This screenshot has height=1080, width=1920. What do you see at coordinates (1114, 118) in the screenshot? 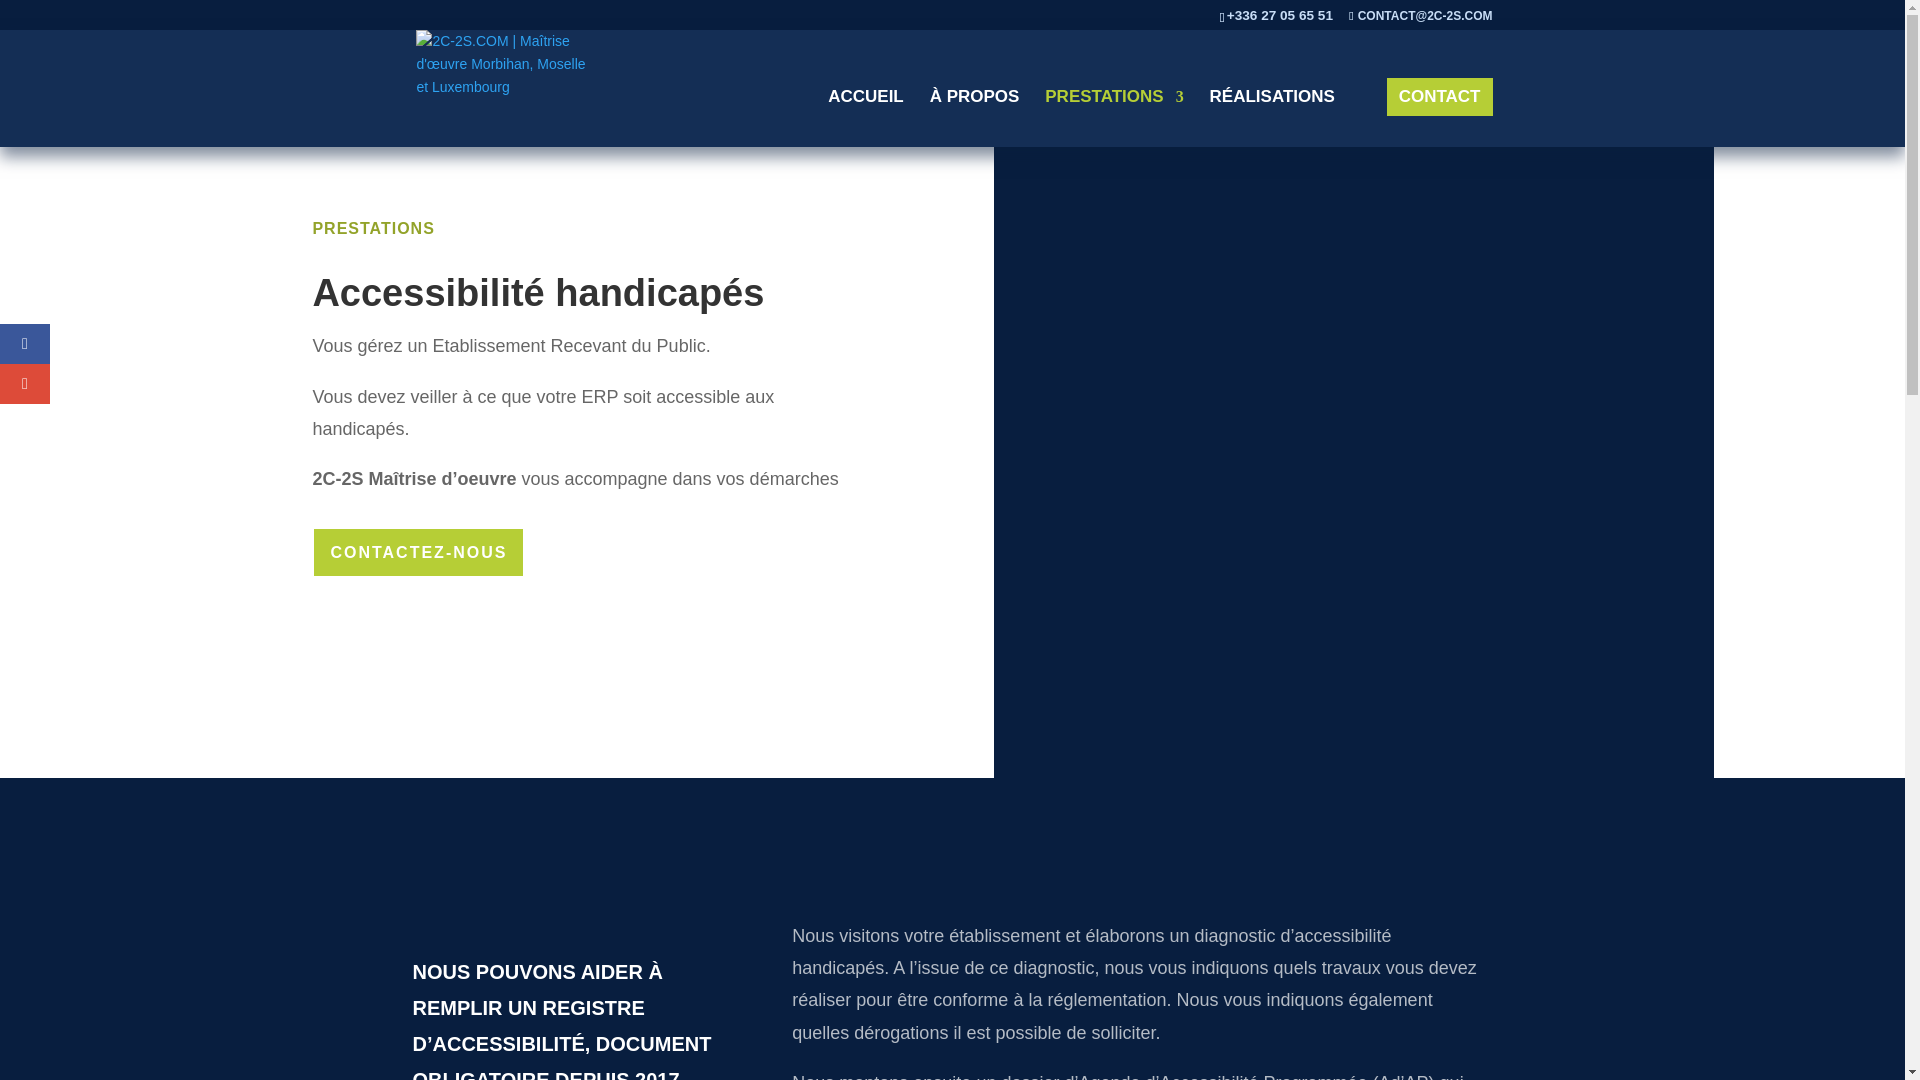
I see `PRESTATIONS` at bounding box center [1114, 118].